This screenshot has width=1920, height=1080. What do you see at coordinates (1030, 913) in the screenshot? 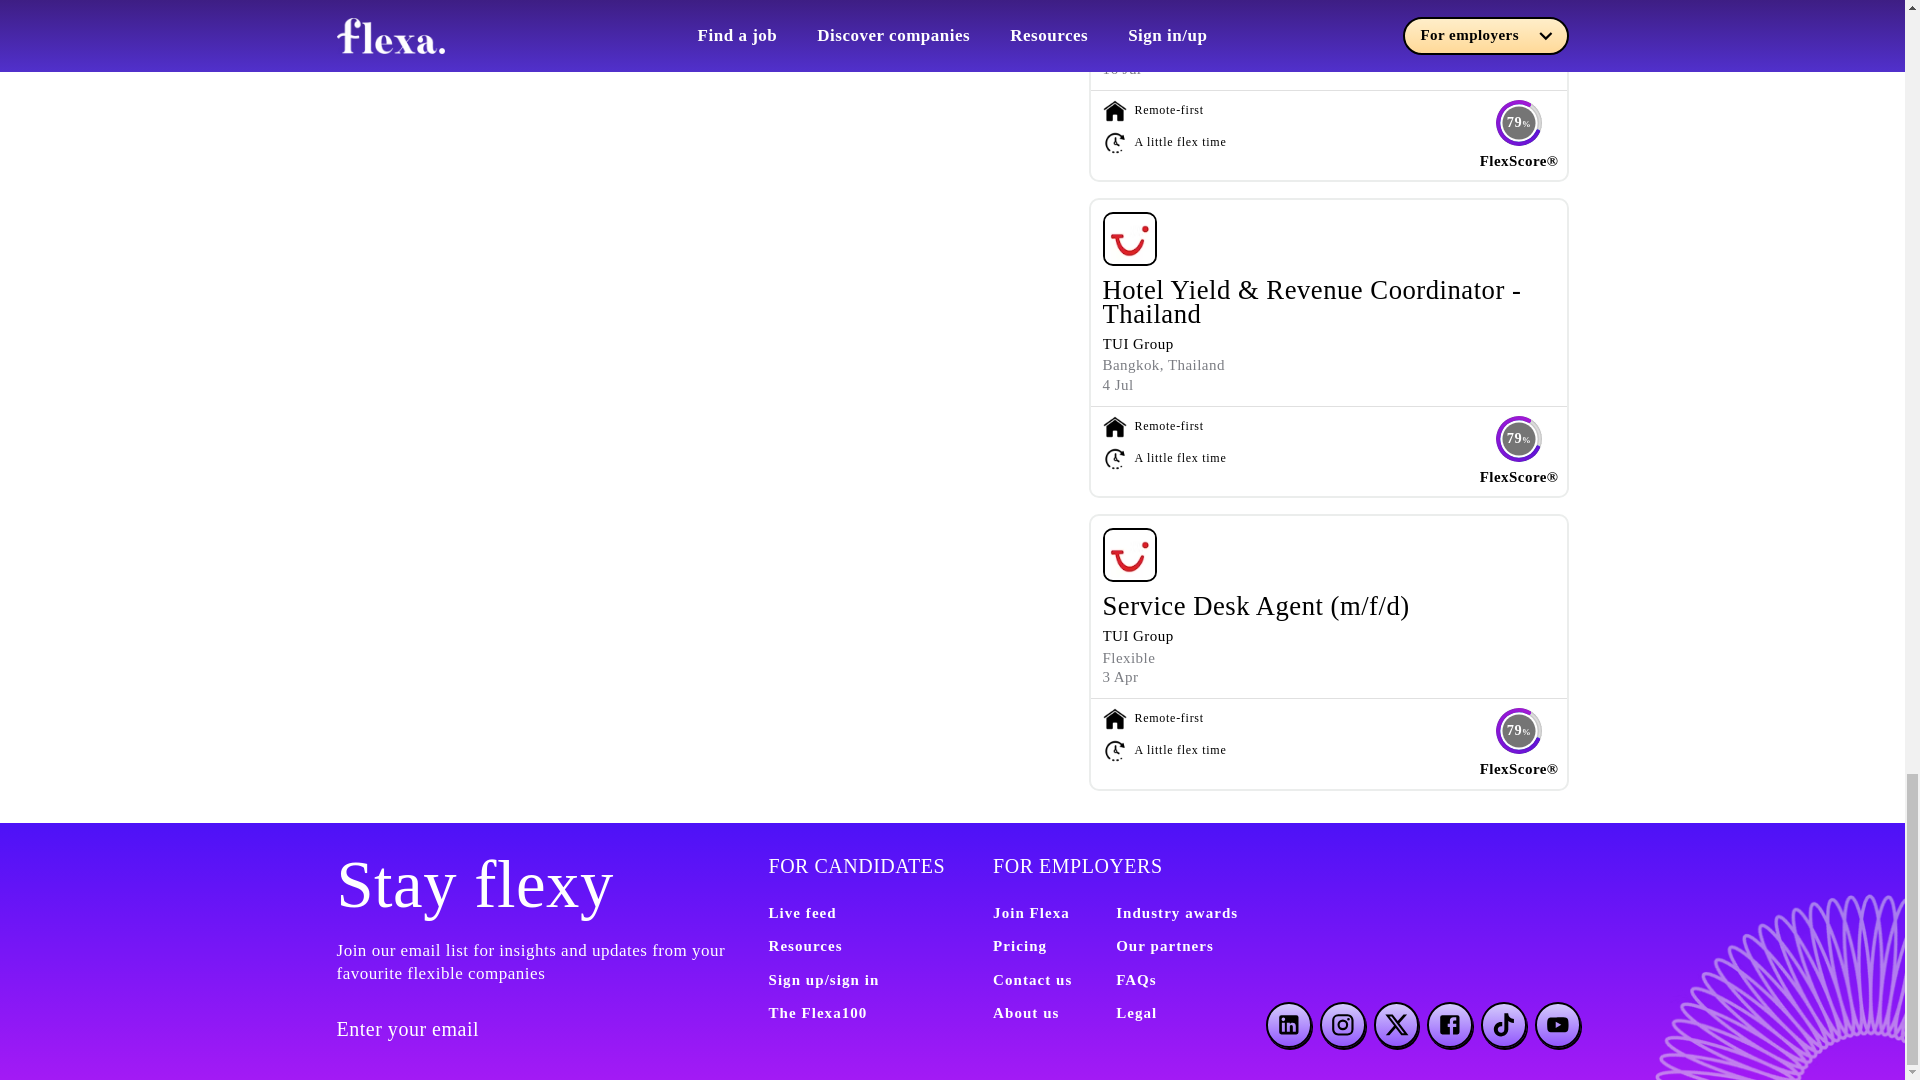
I see `Join Flexa` at bounding box center [1030, 913].